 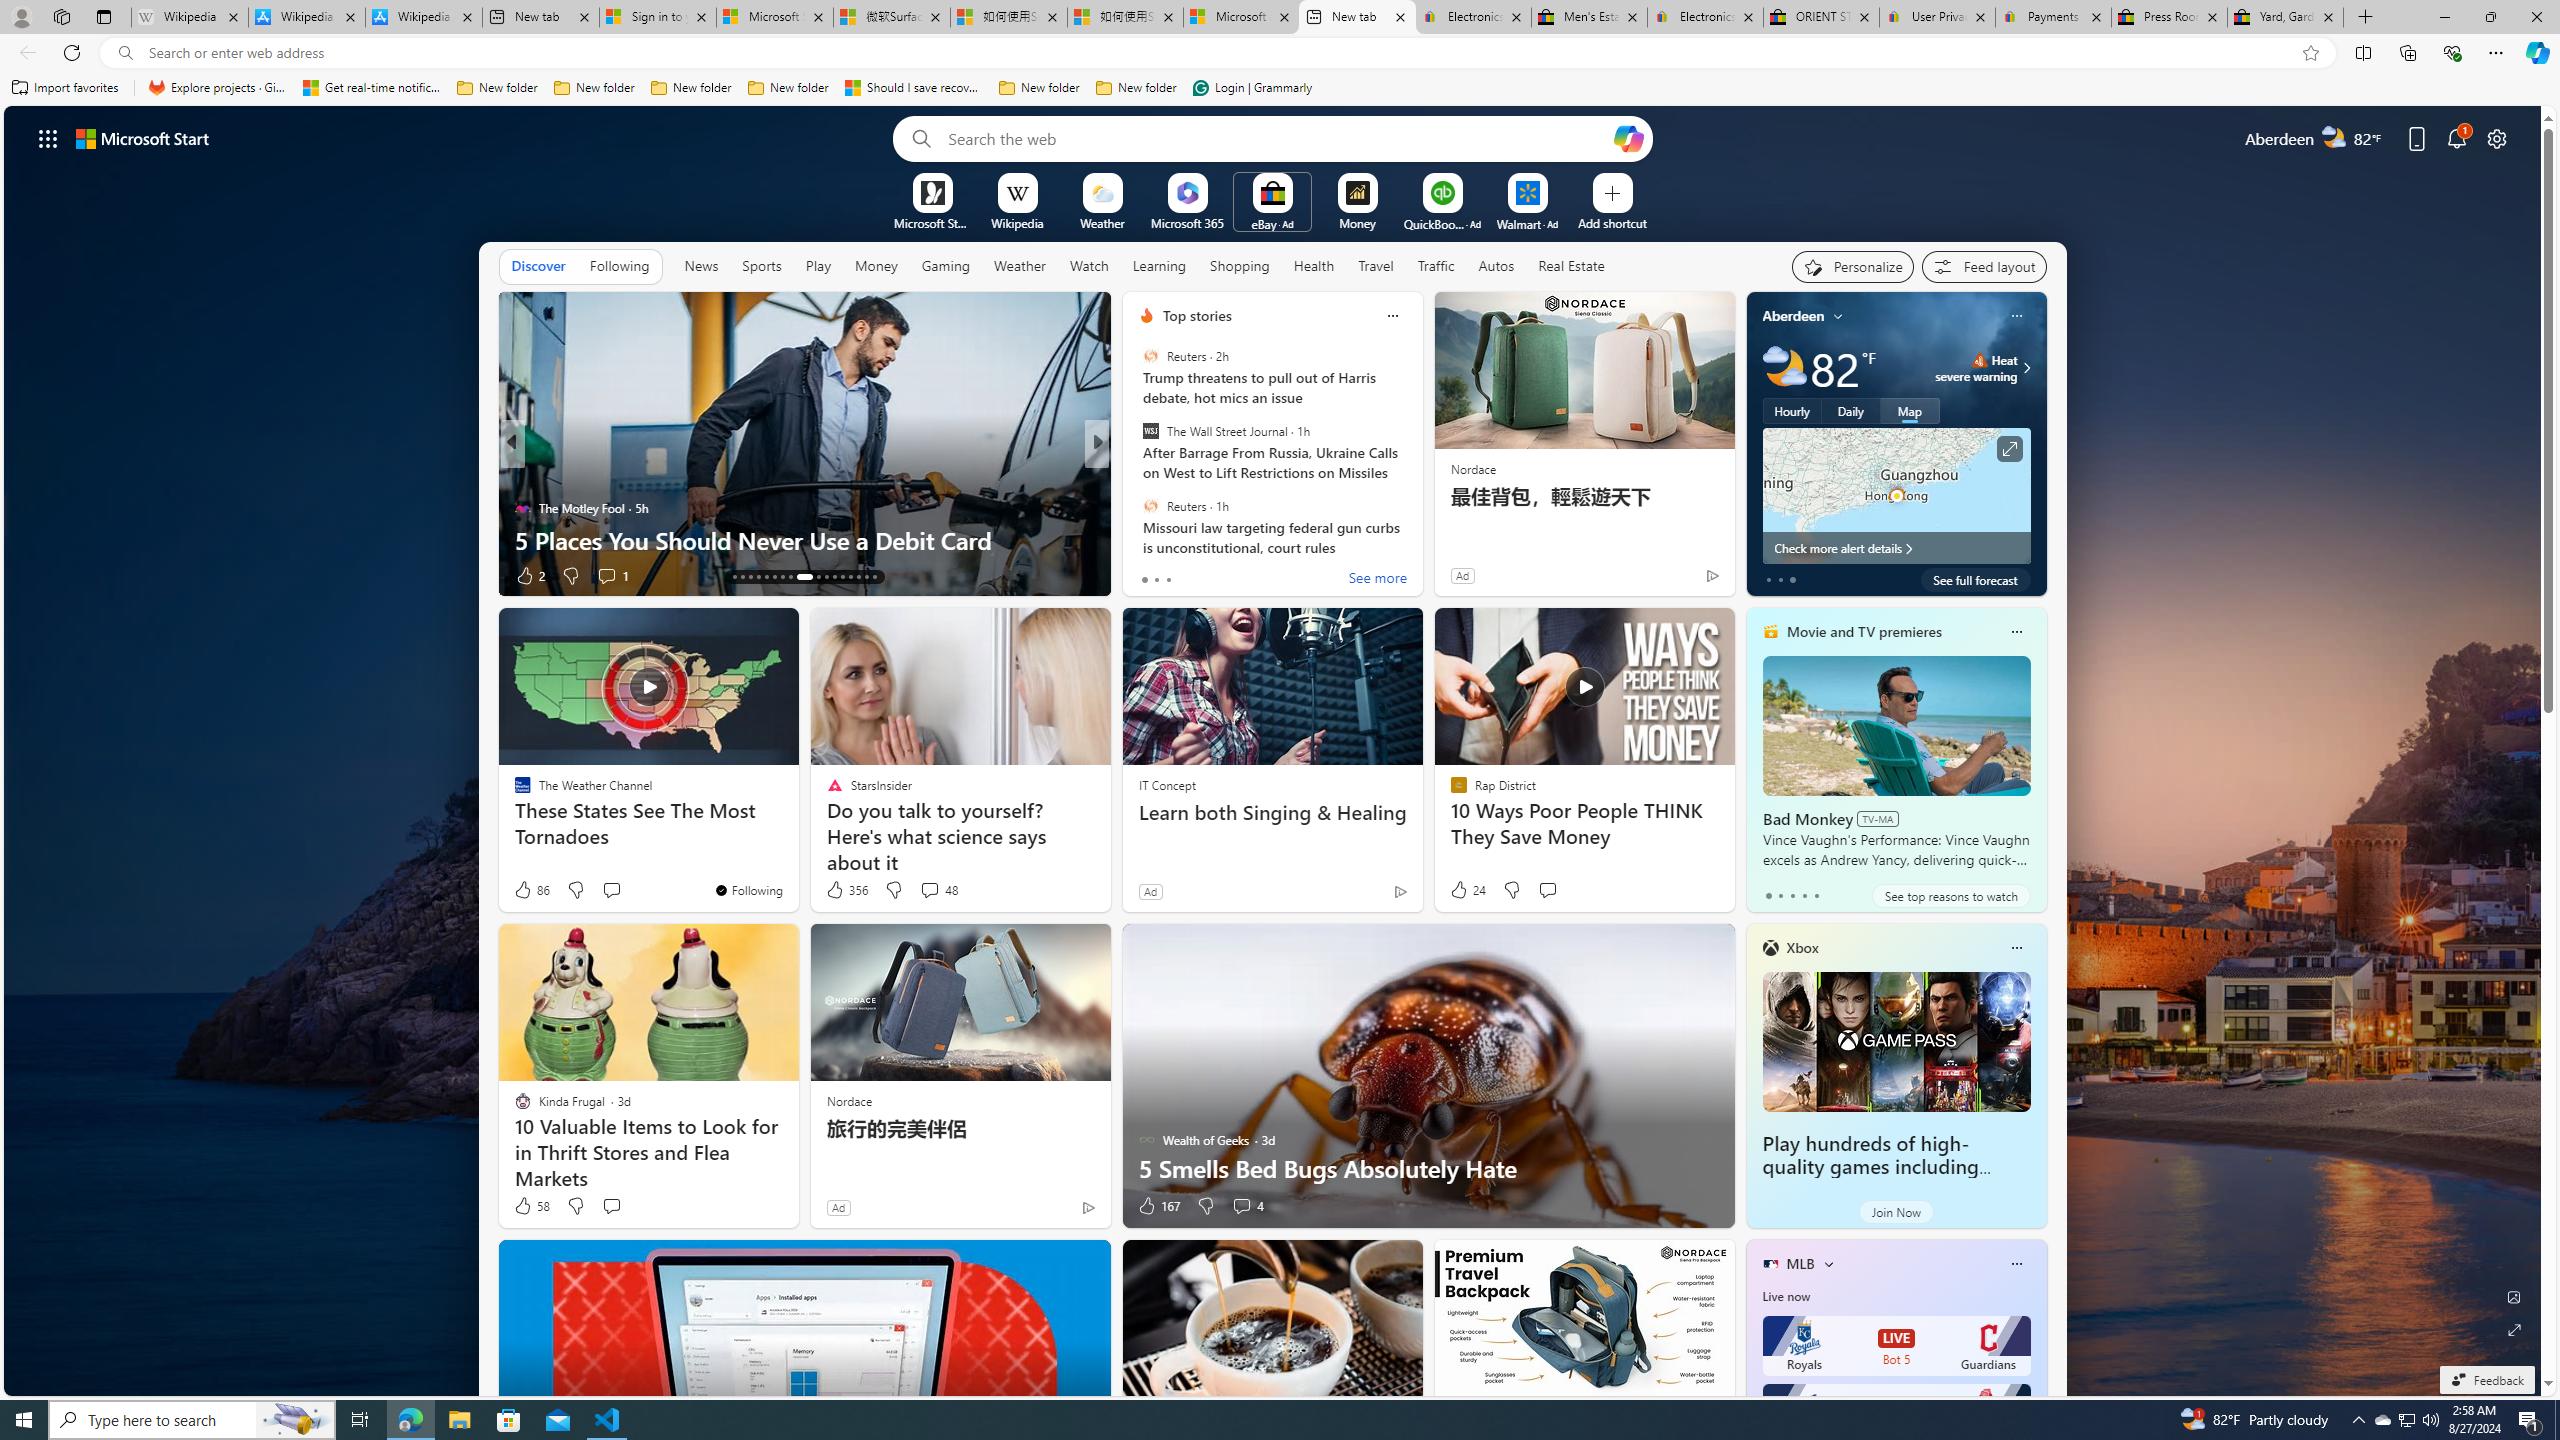 What do you see at coordinates (1910, 410) in the screenshot?
I see `Map` at bounding box center [1910, 410].